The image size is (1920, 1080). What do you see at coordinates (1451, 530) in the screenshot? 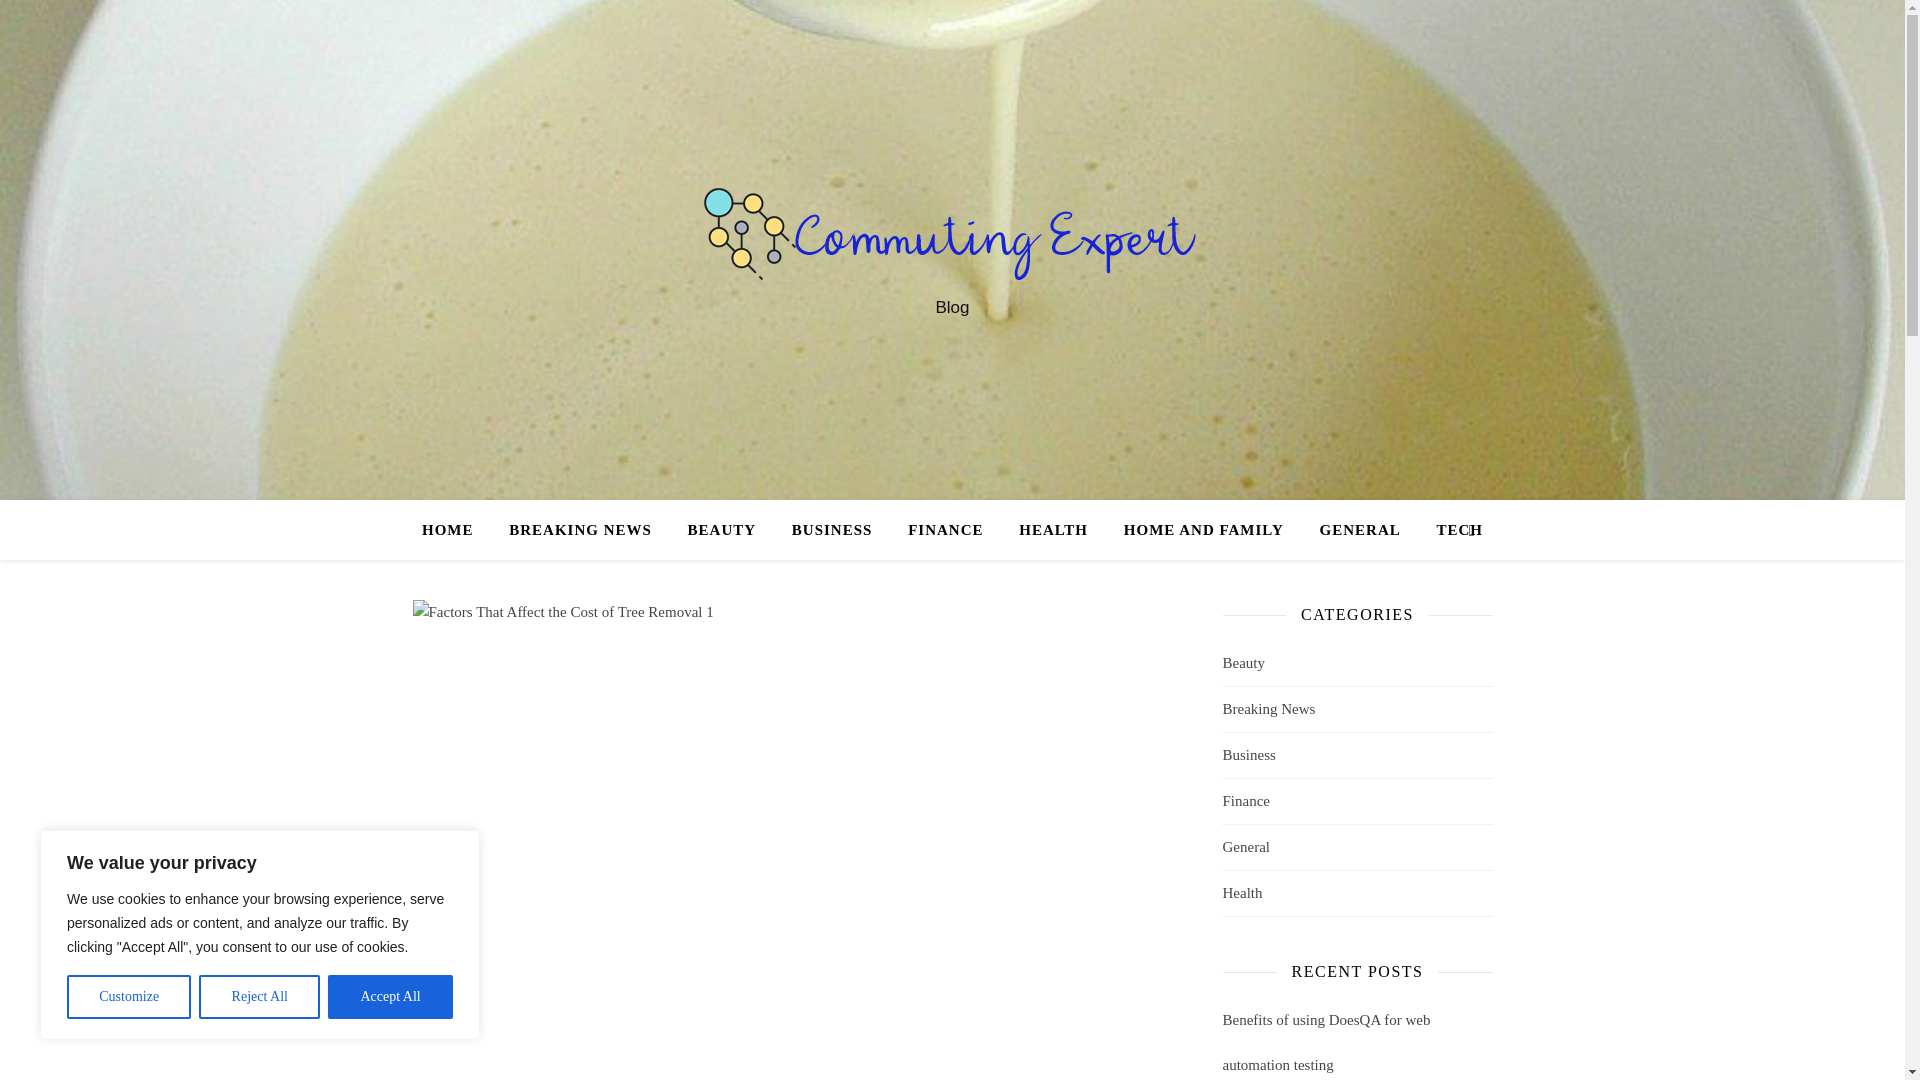
I see `TECH` at bounding box center [1451, 530].